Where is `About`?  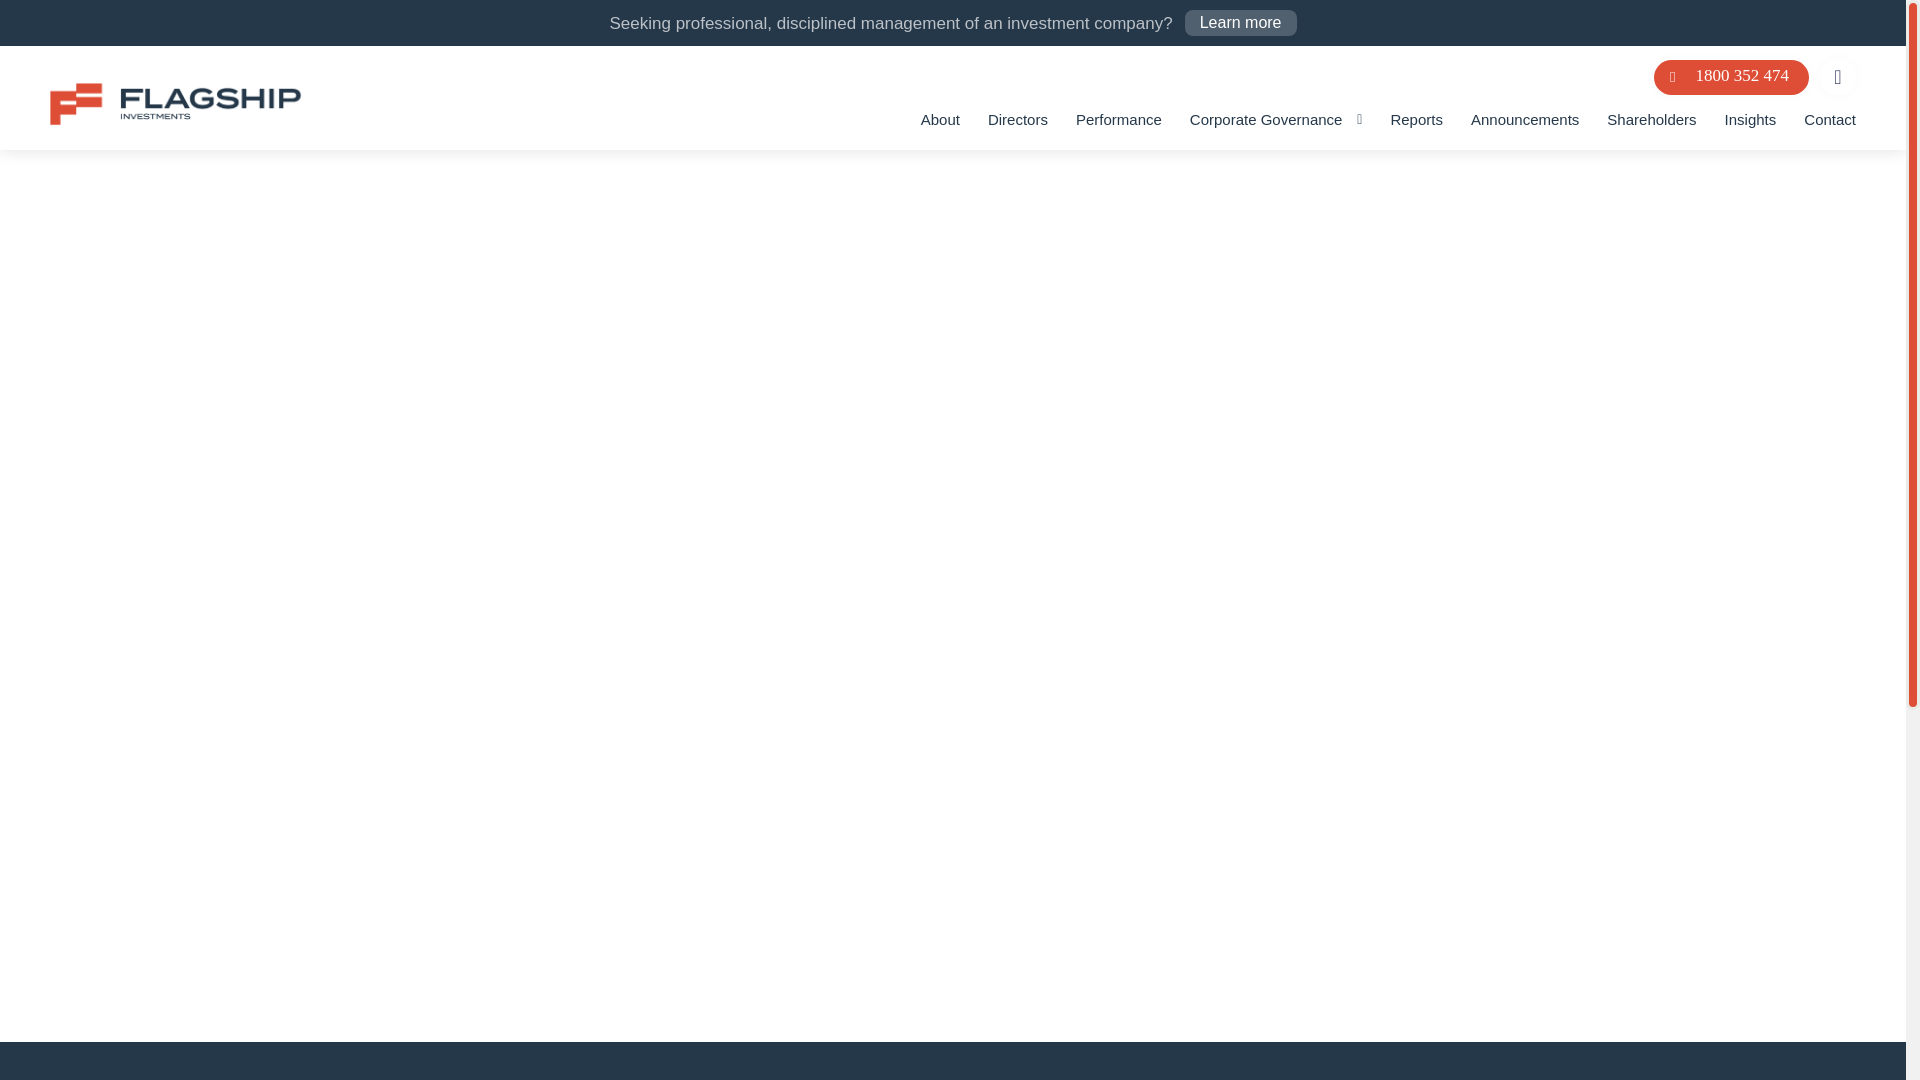 About is located at coordinates (940, 120).